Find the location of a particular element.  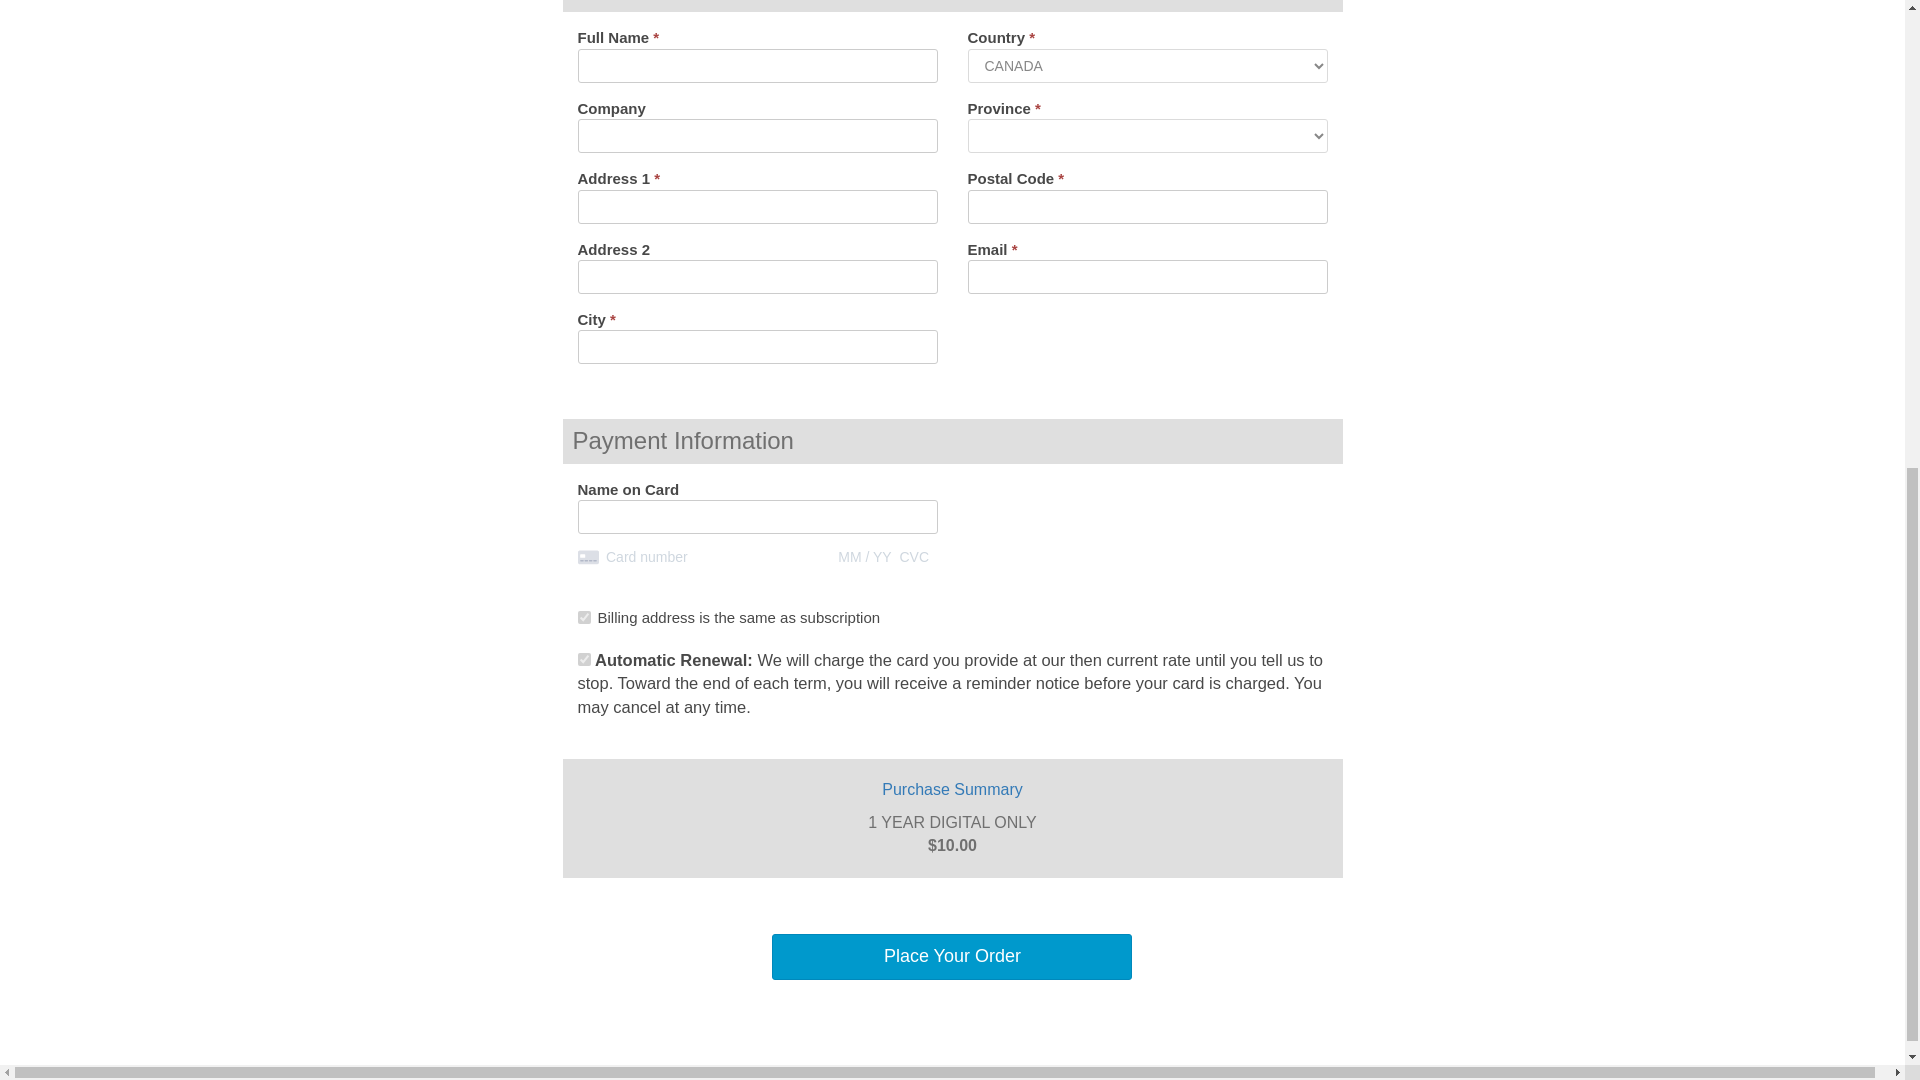

Magazine Subscription Management Software is located at coordinates (914, 1070).